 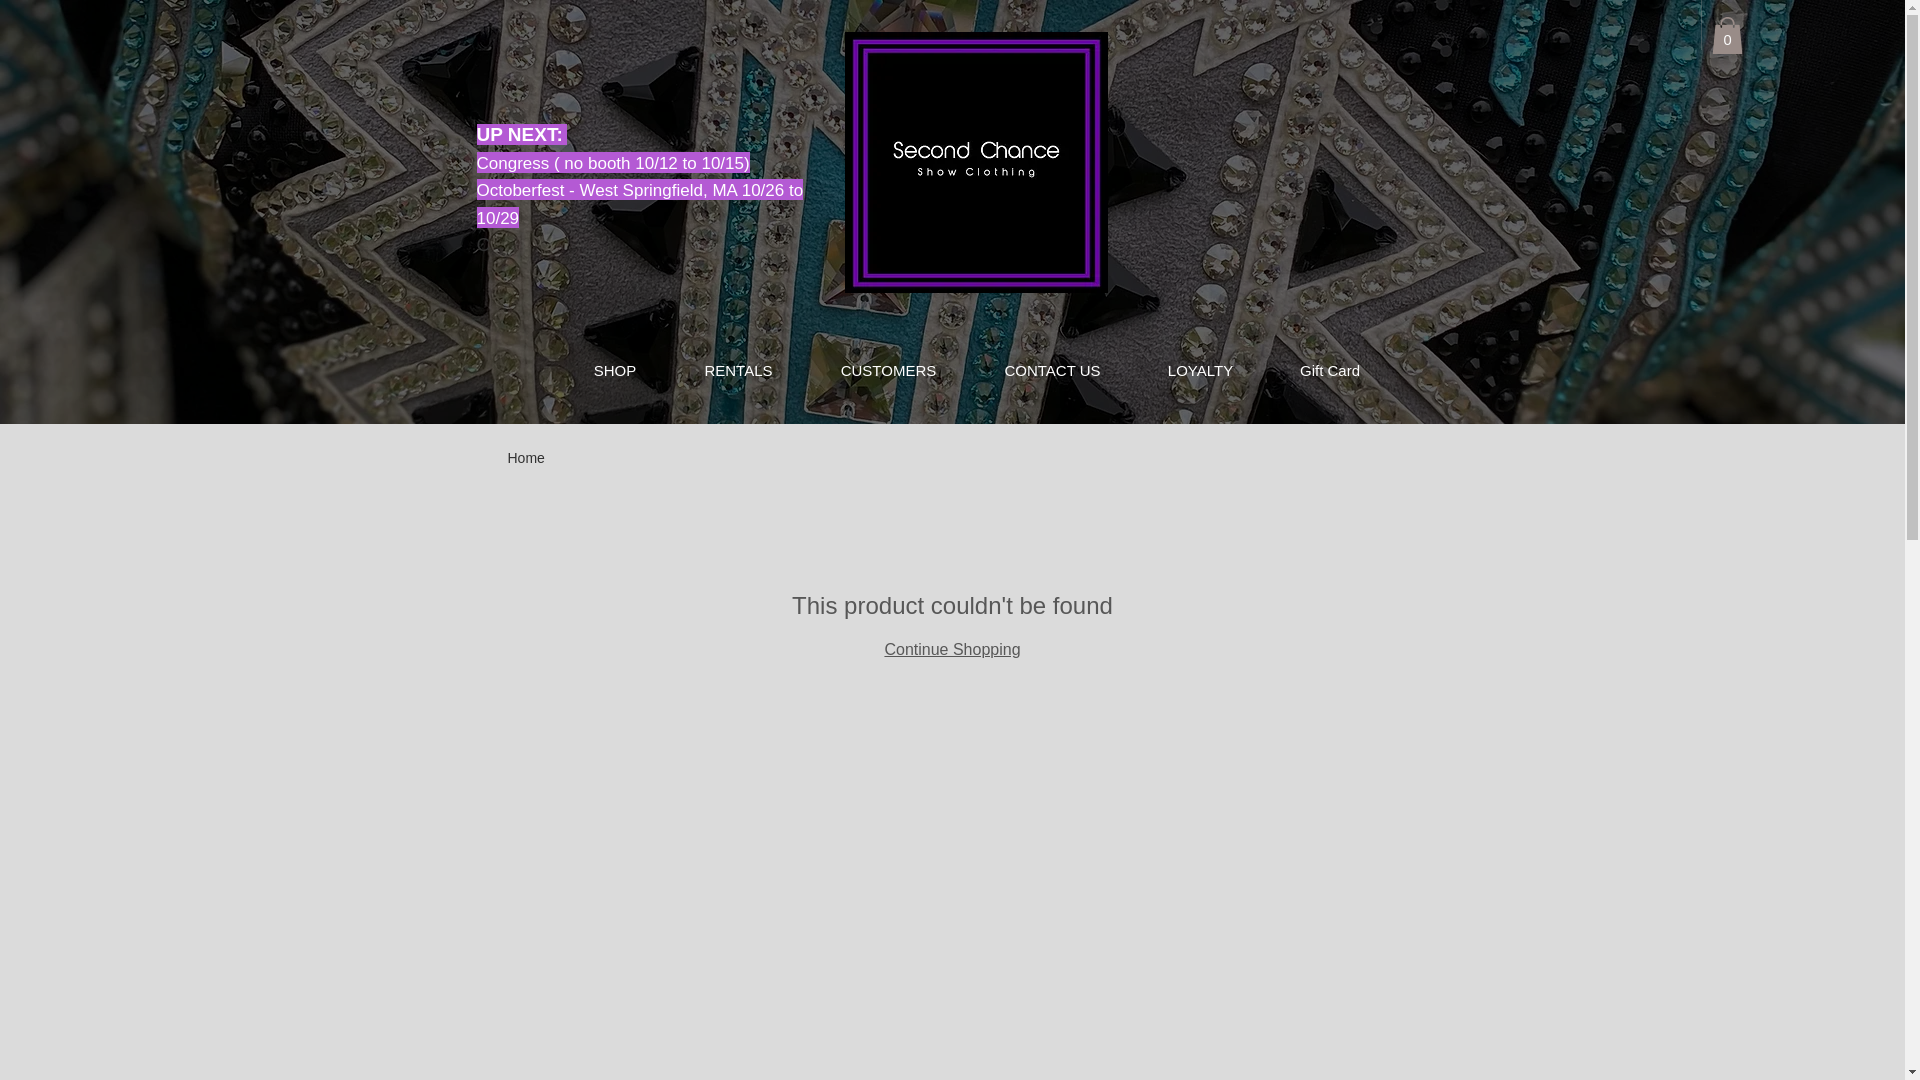 I want to click on RENTALS, so click(x=738, y=370).